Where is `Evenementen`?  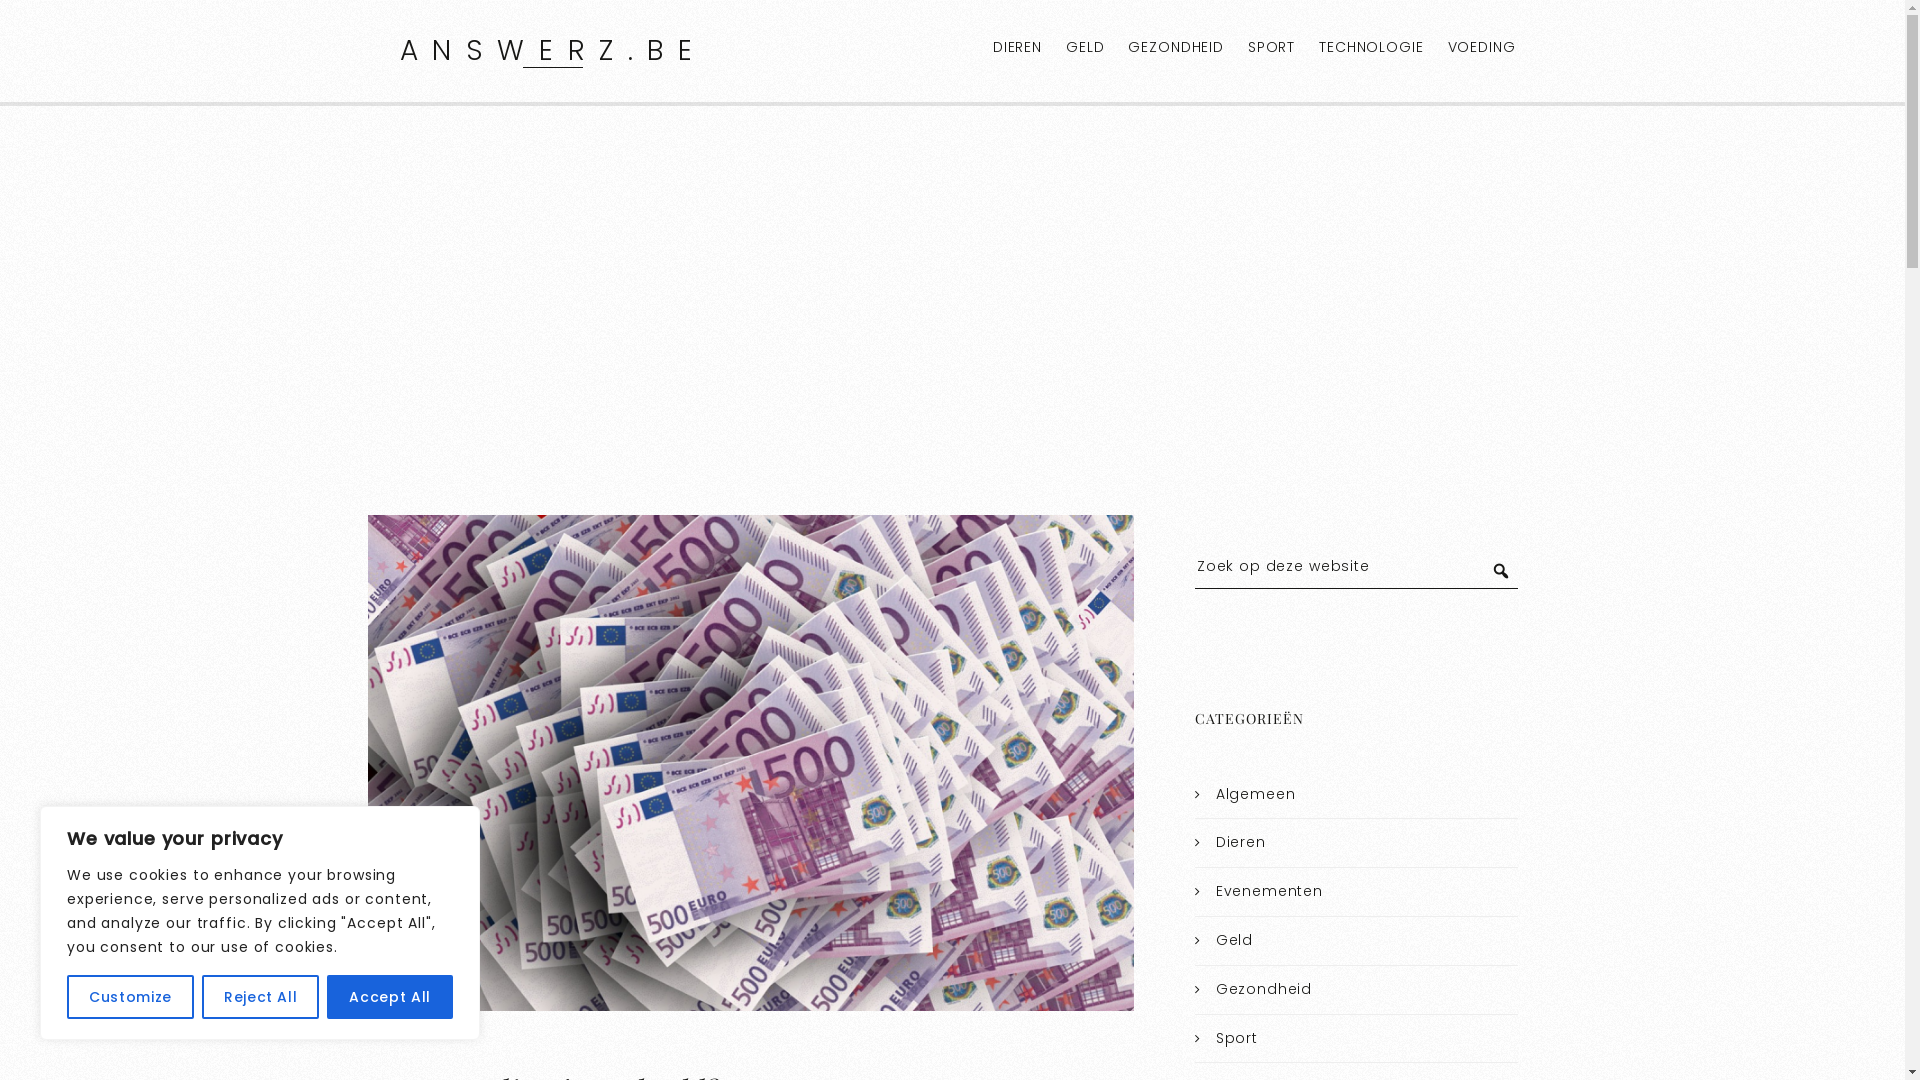
Evenementen is located at coordinates (1270, 891).